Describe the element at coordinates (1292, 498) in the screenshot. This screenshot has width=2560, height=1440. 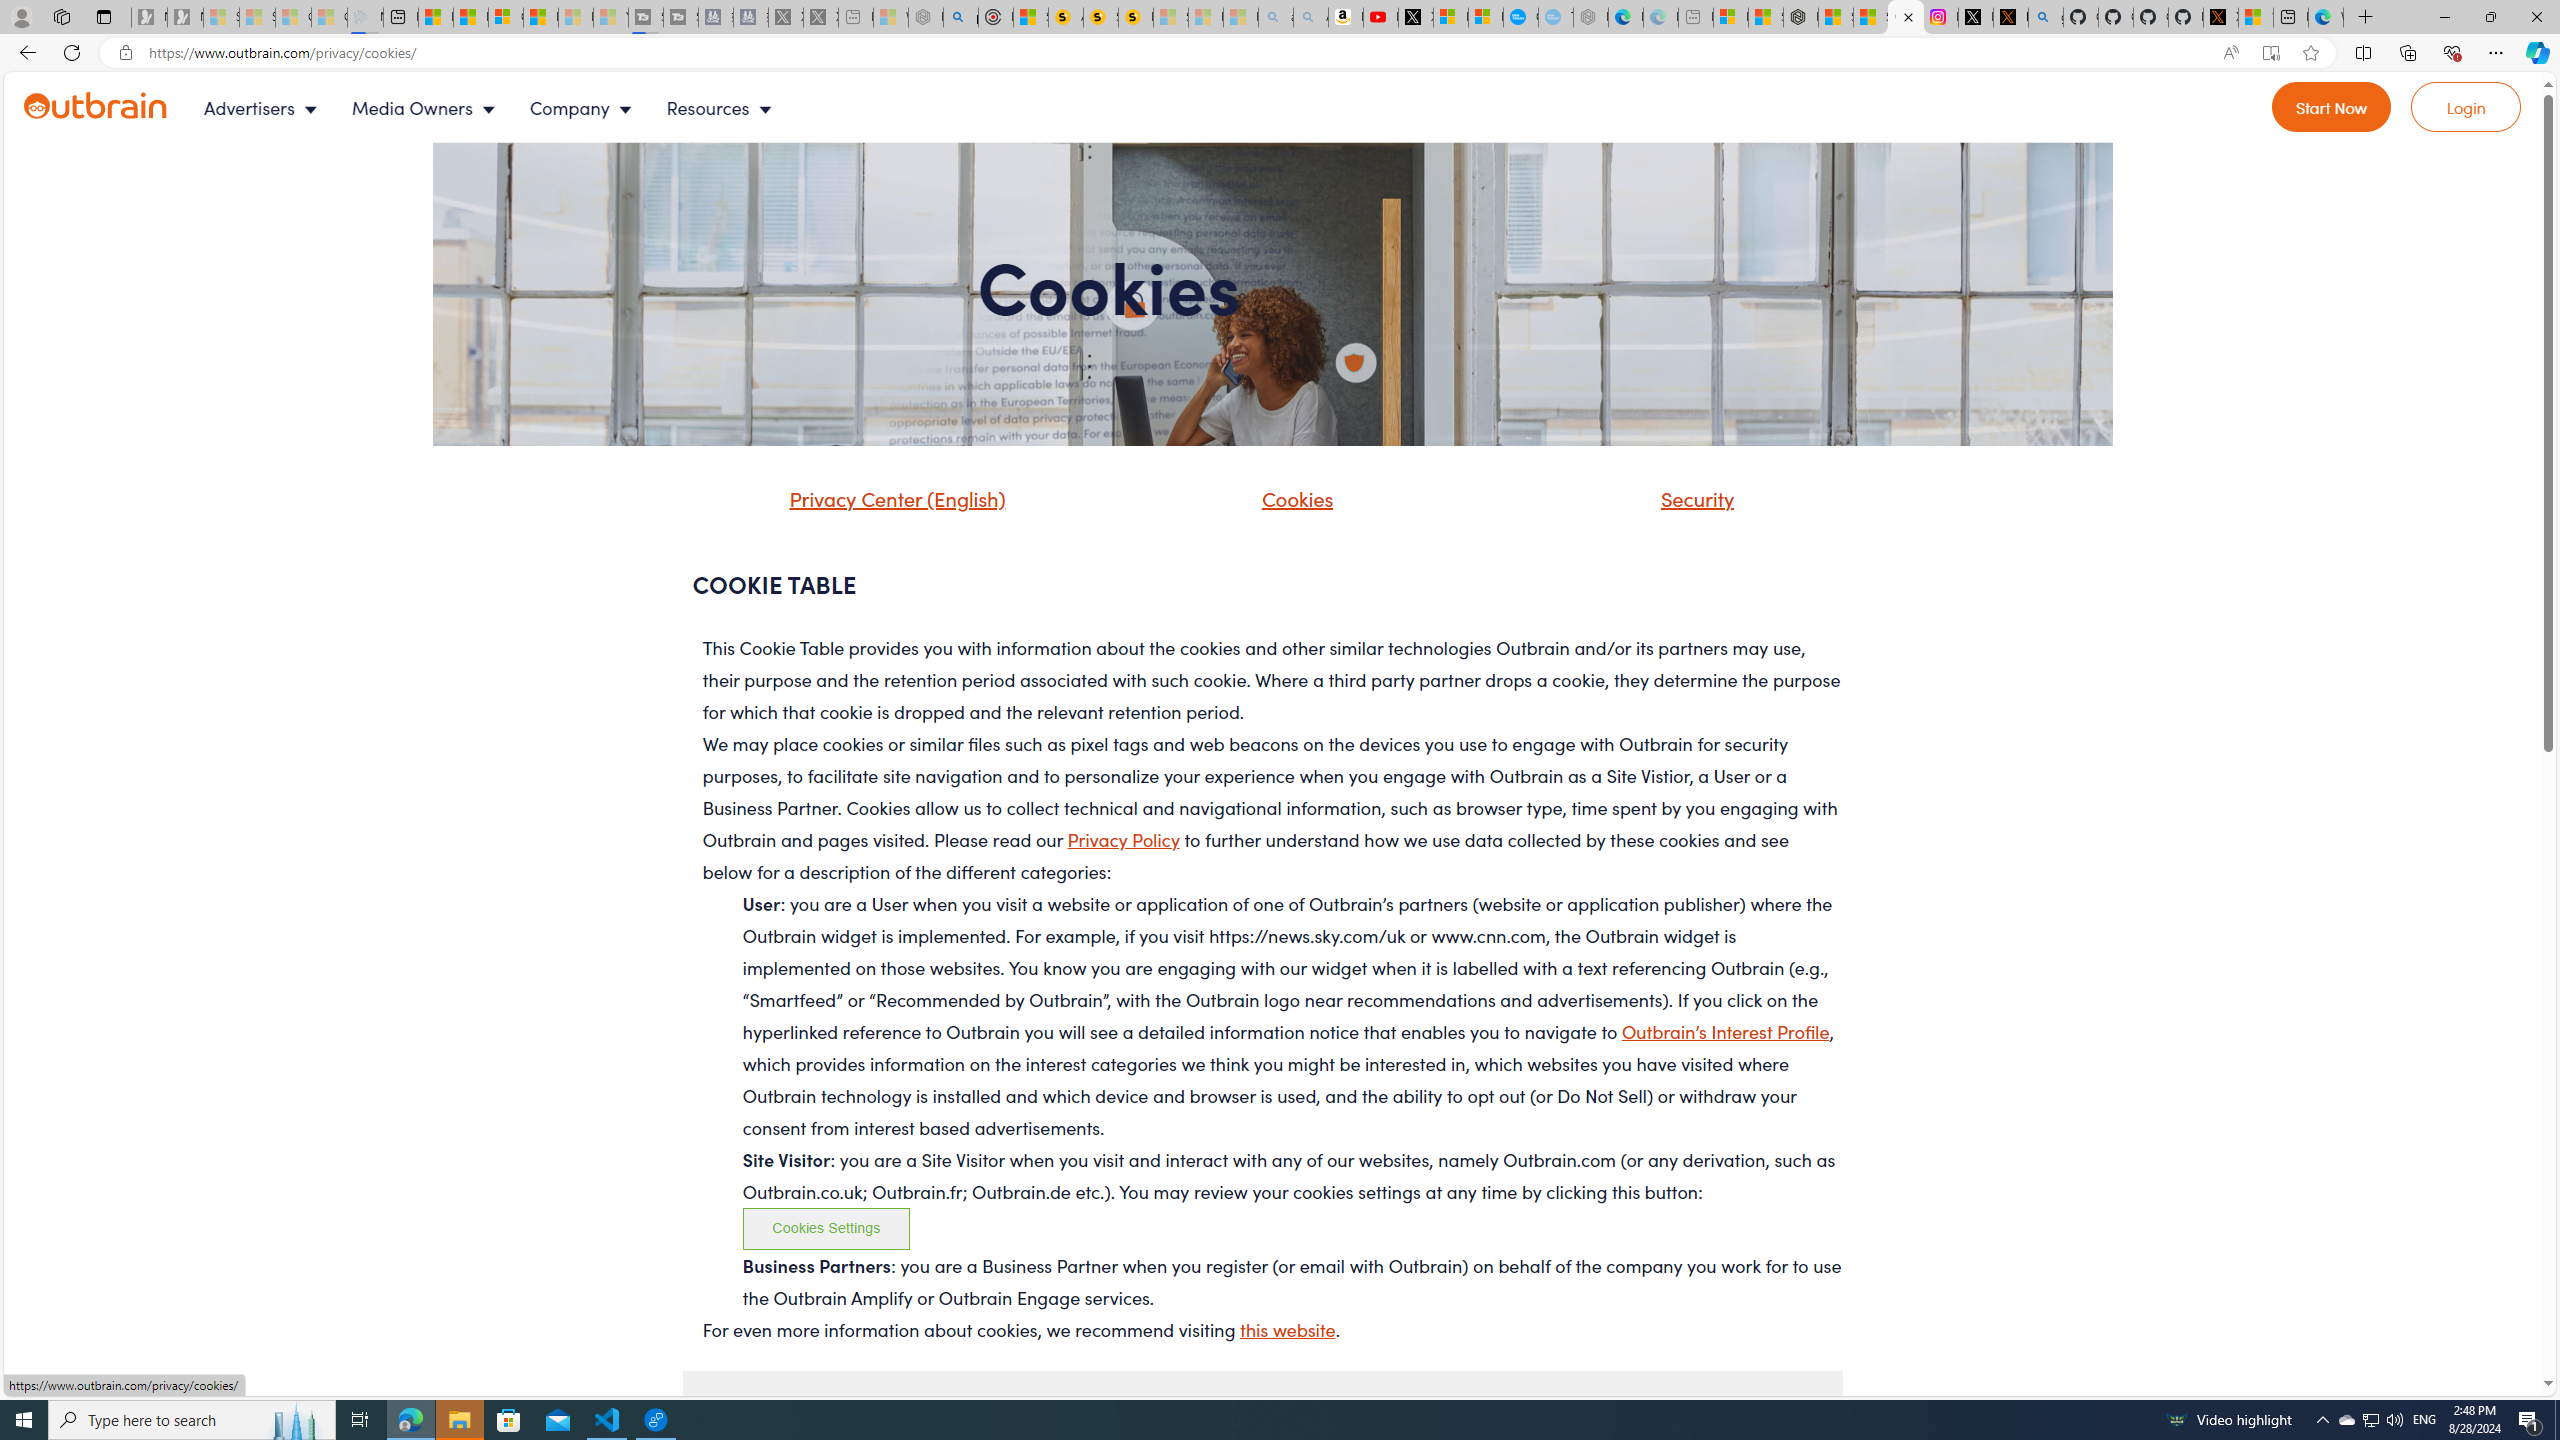
I see `Cookies` at that location.